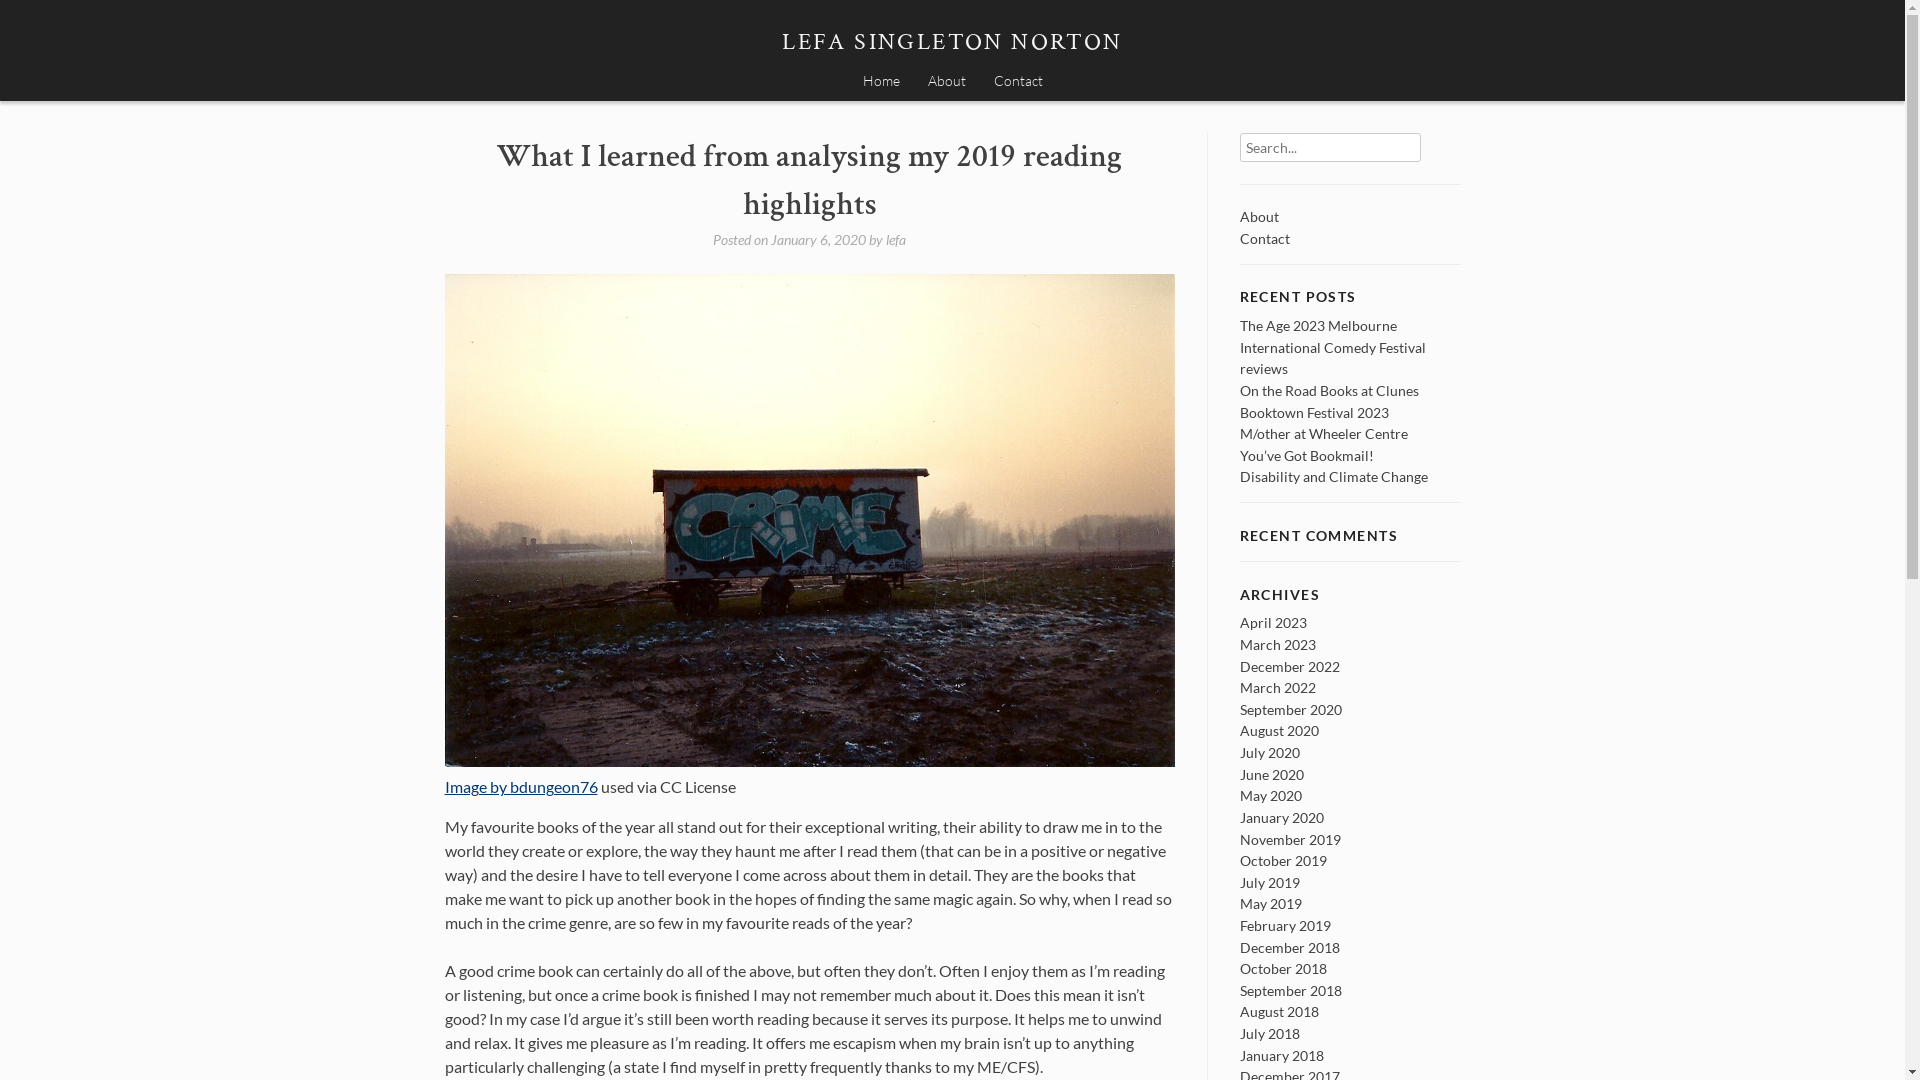 The image size is (1920, 1080). What do you see at coordinates (1278, 688) in the screenshot?
I see `March 2022` at bounding box center [1278, 688].